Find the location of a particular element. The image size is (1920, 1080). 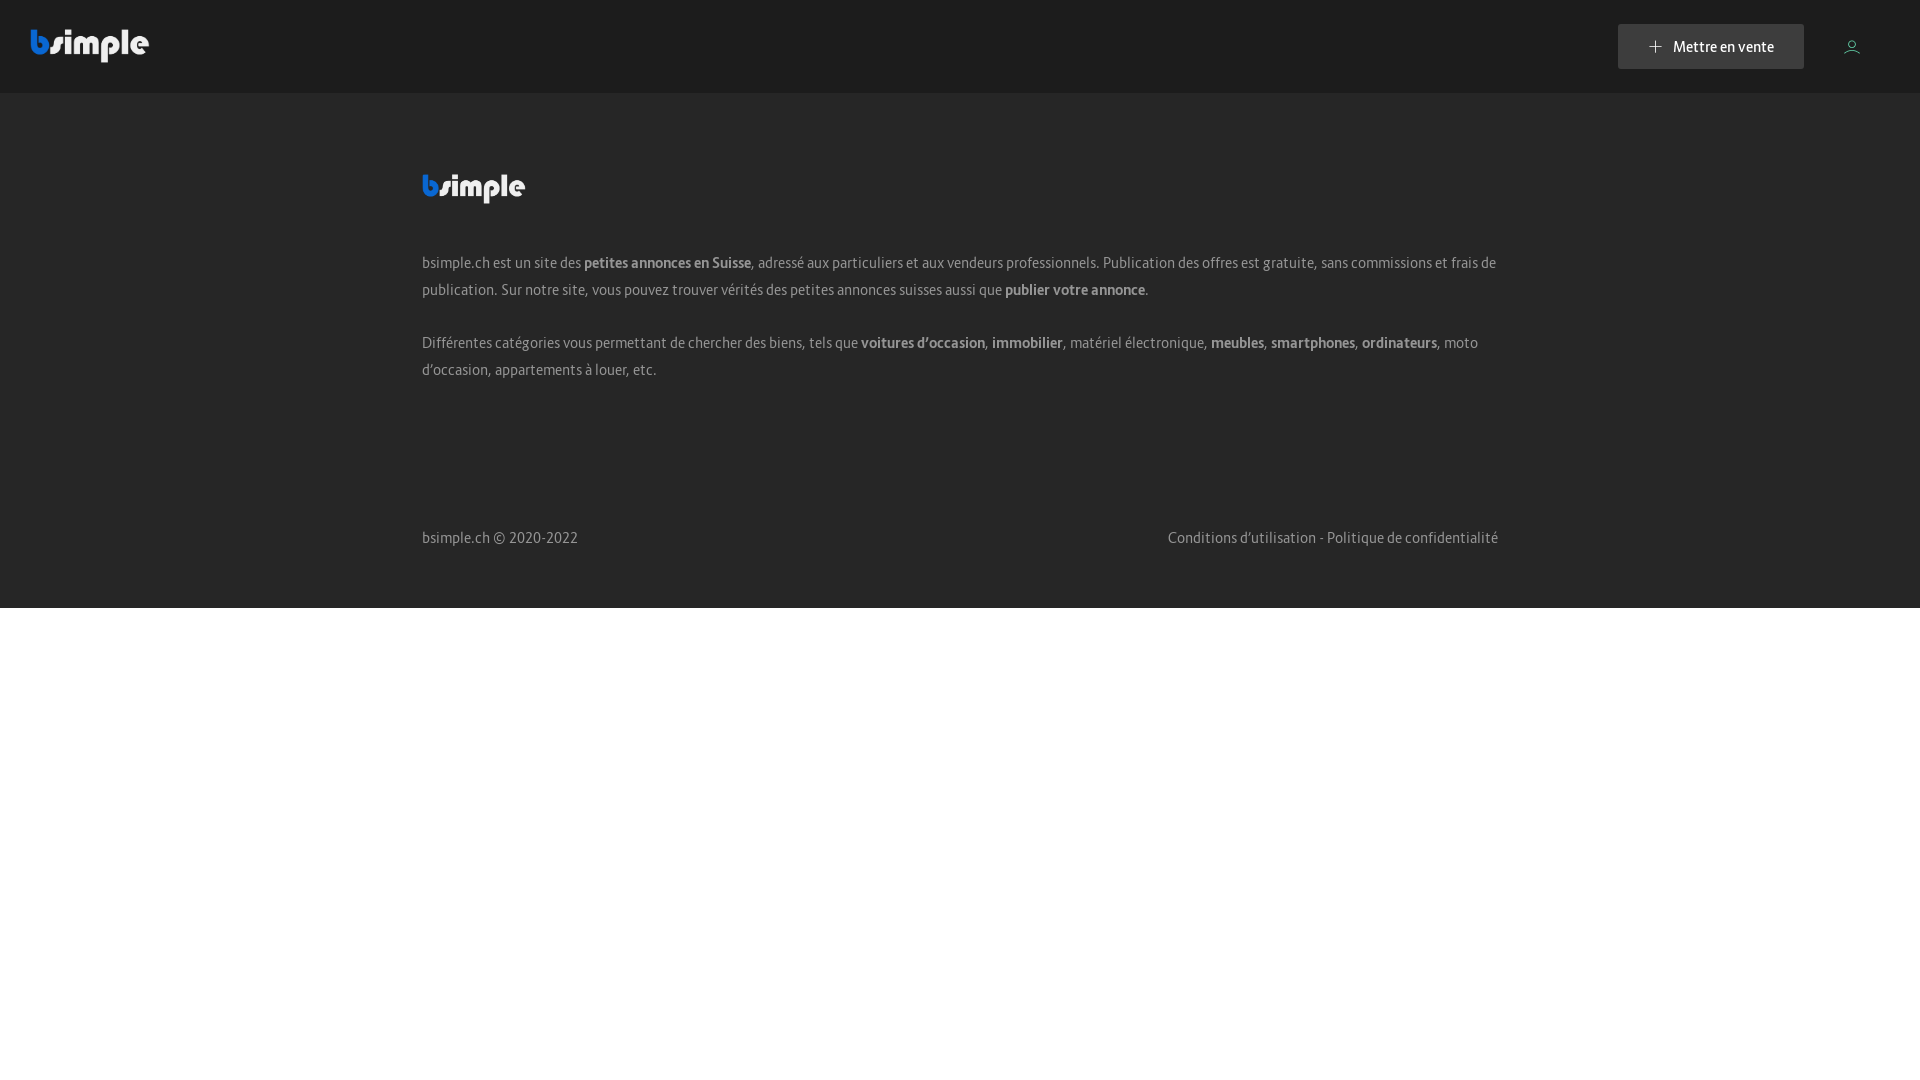

meubles is located at coordinates (1238, 342).